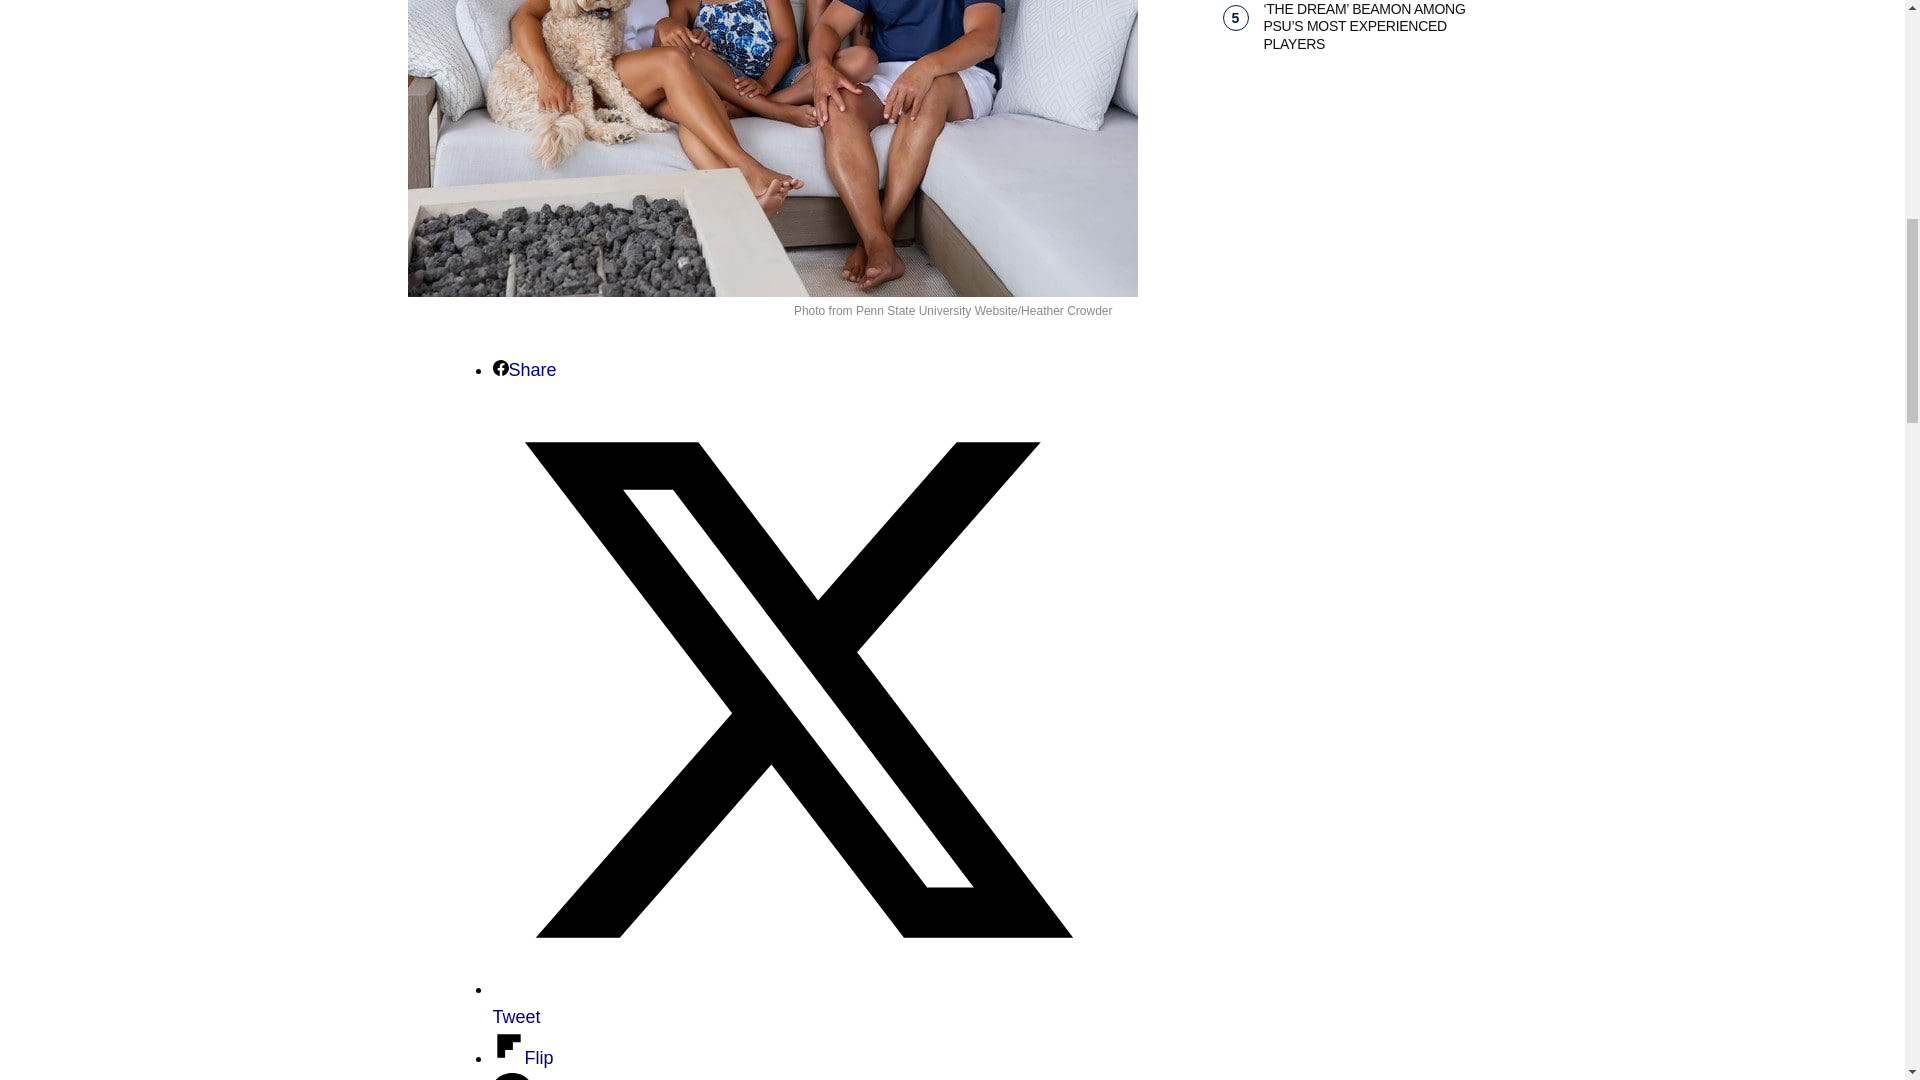 The image size is (1920, 1080). What do you see at coordinates (522, 1058) in the screenshot?
I see `Share on Flip` at bounding box center [522, 1058].